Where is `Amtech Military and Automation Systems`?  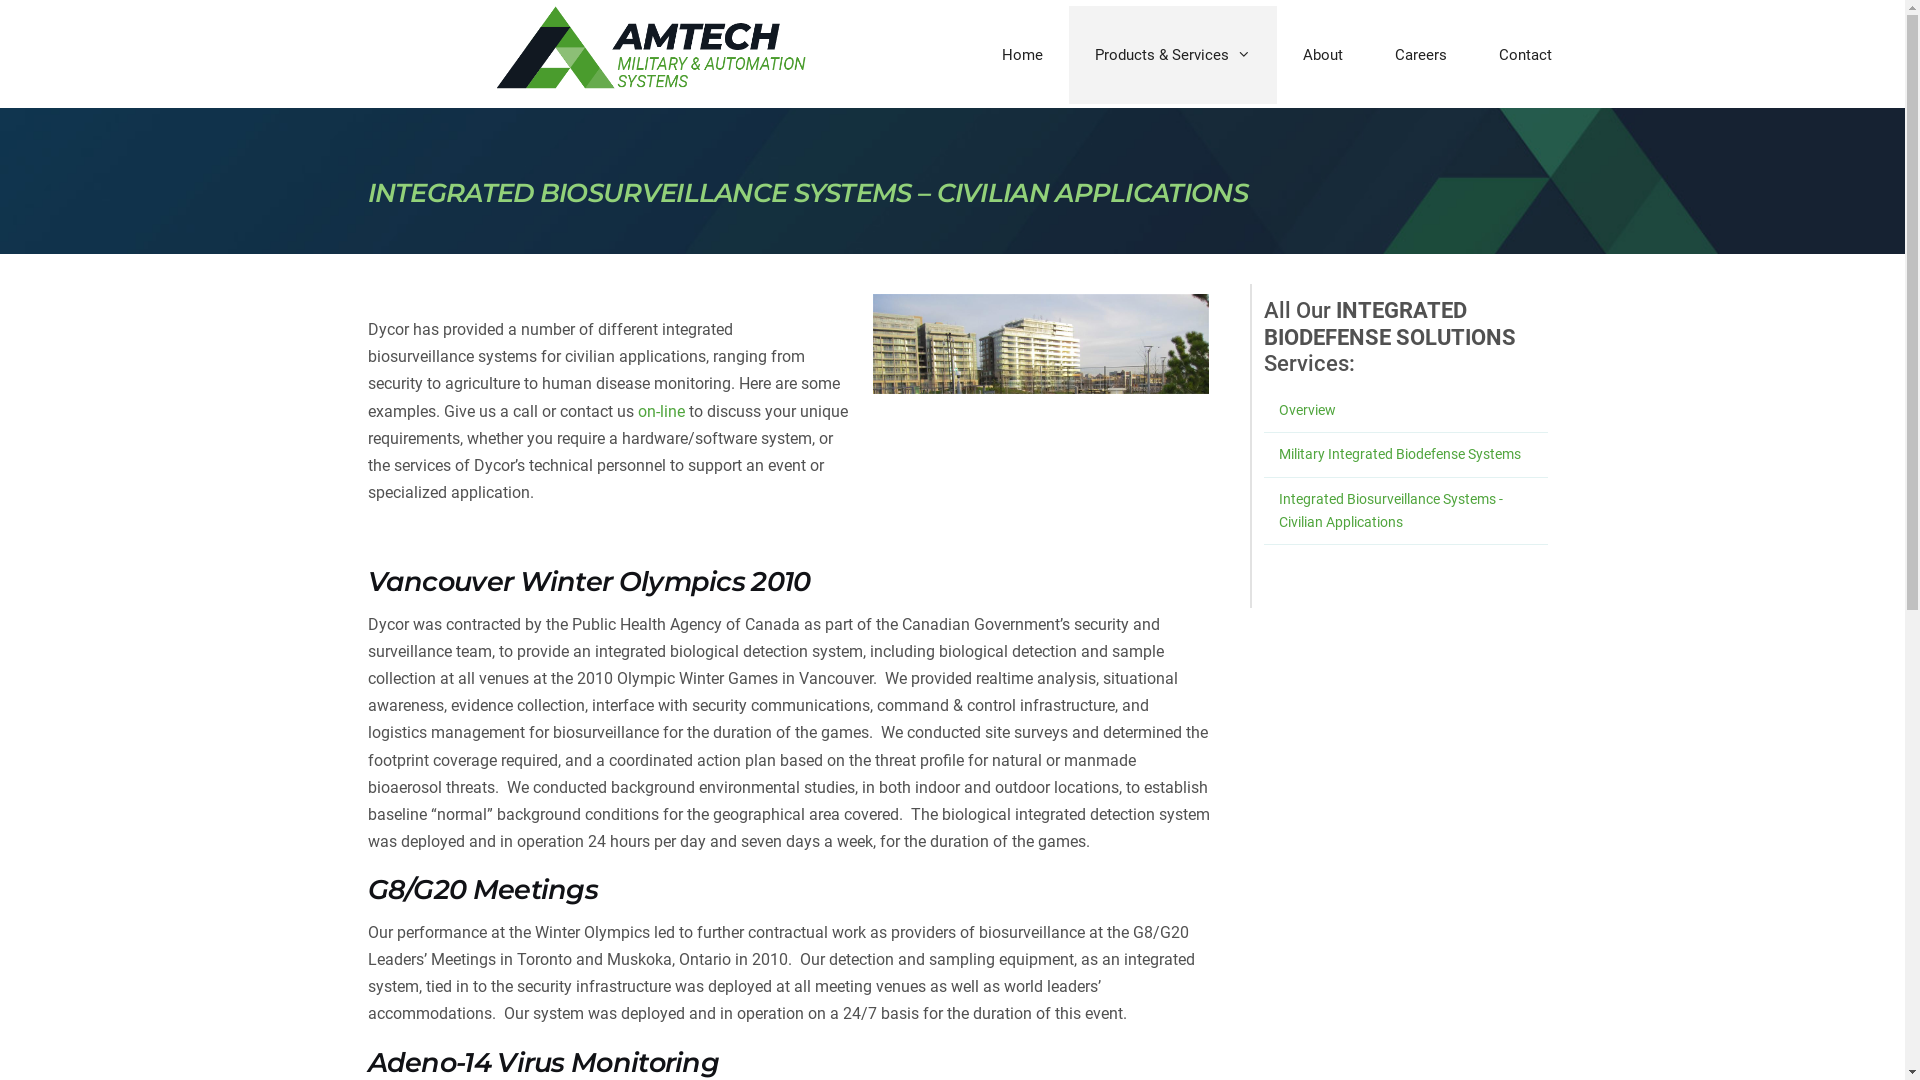
Amtech Military and Automation Systems is located at coordinates (652, 48).